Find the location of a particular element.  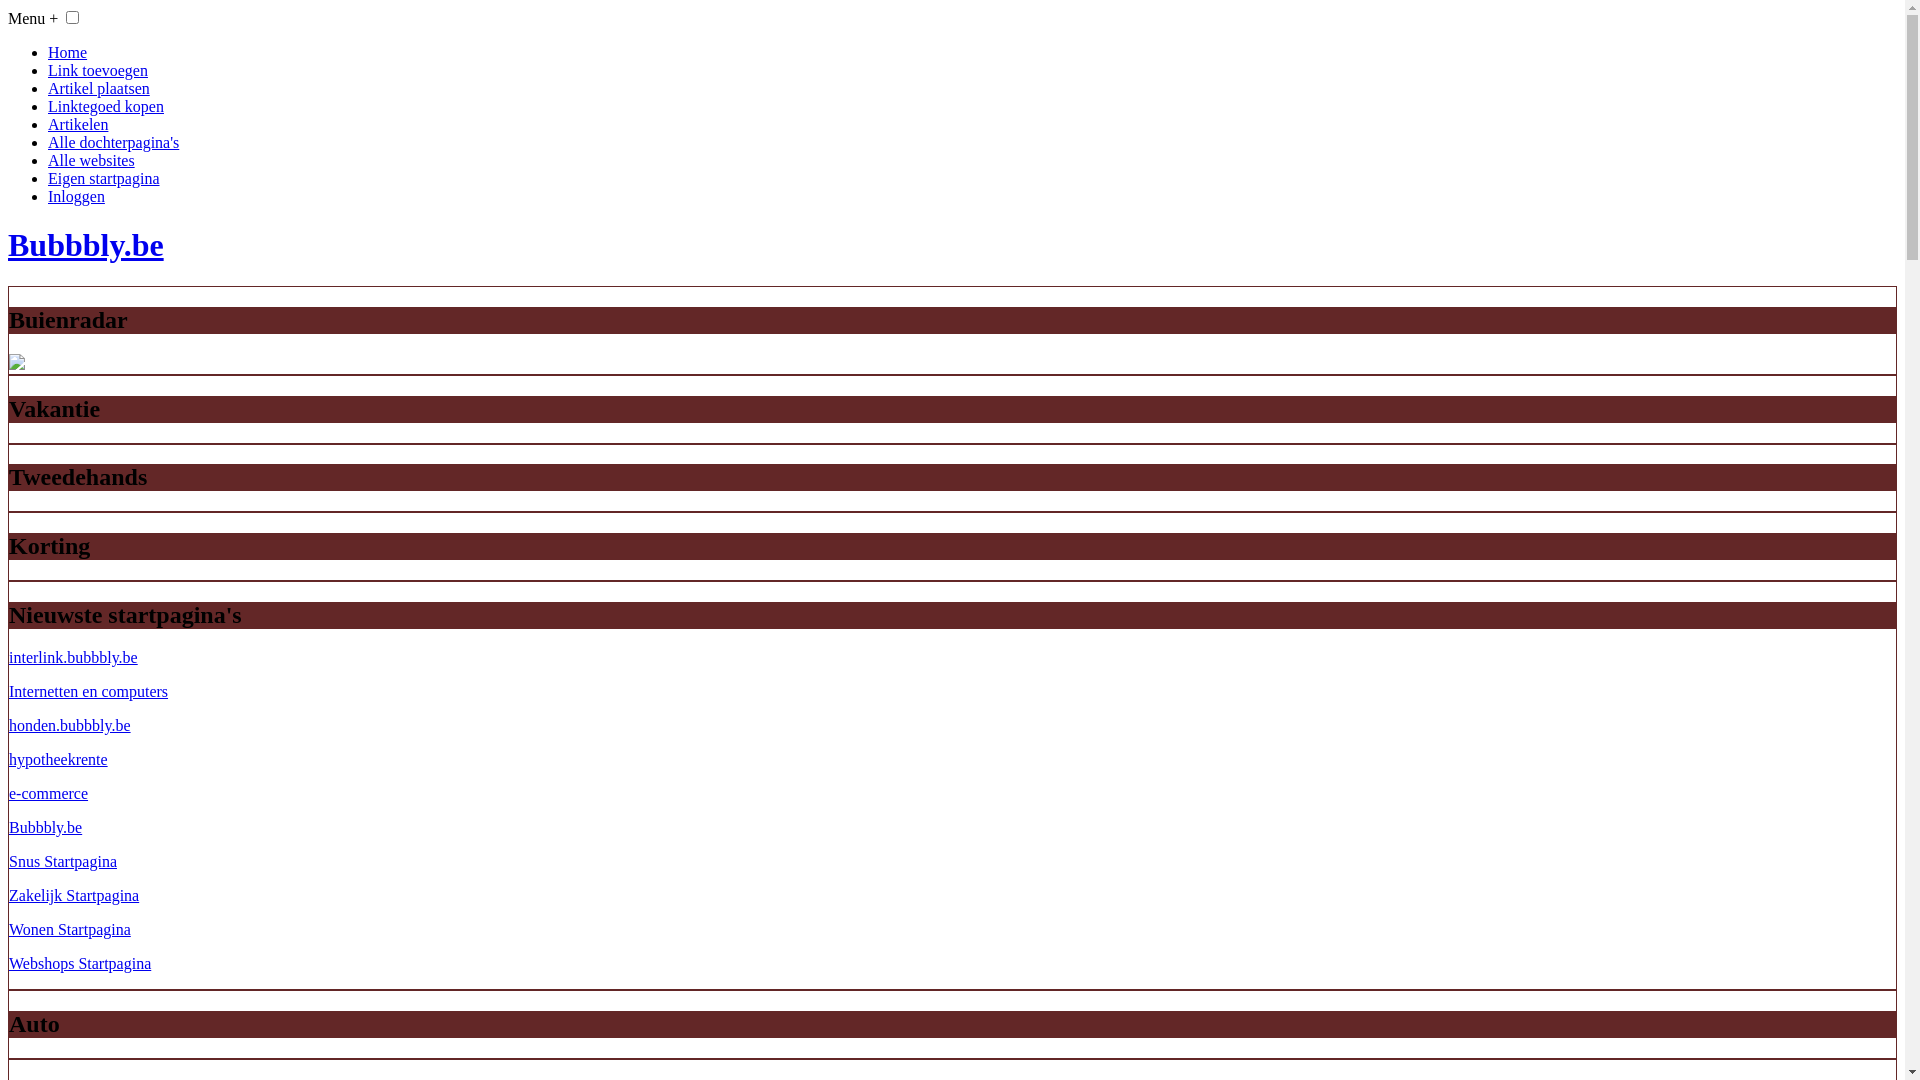

Inloggen is located at coordinates (76, 196).